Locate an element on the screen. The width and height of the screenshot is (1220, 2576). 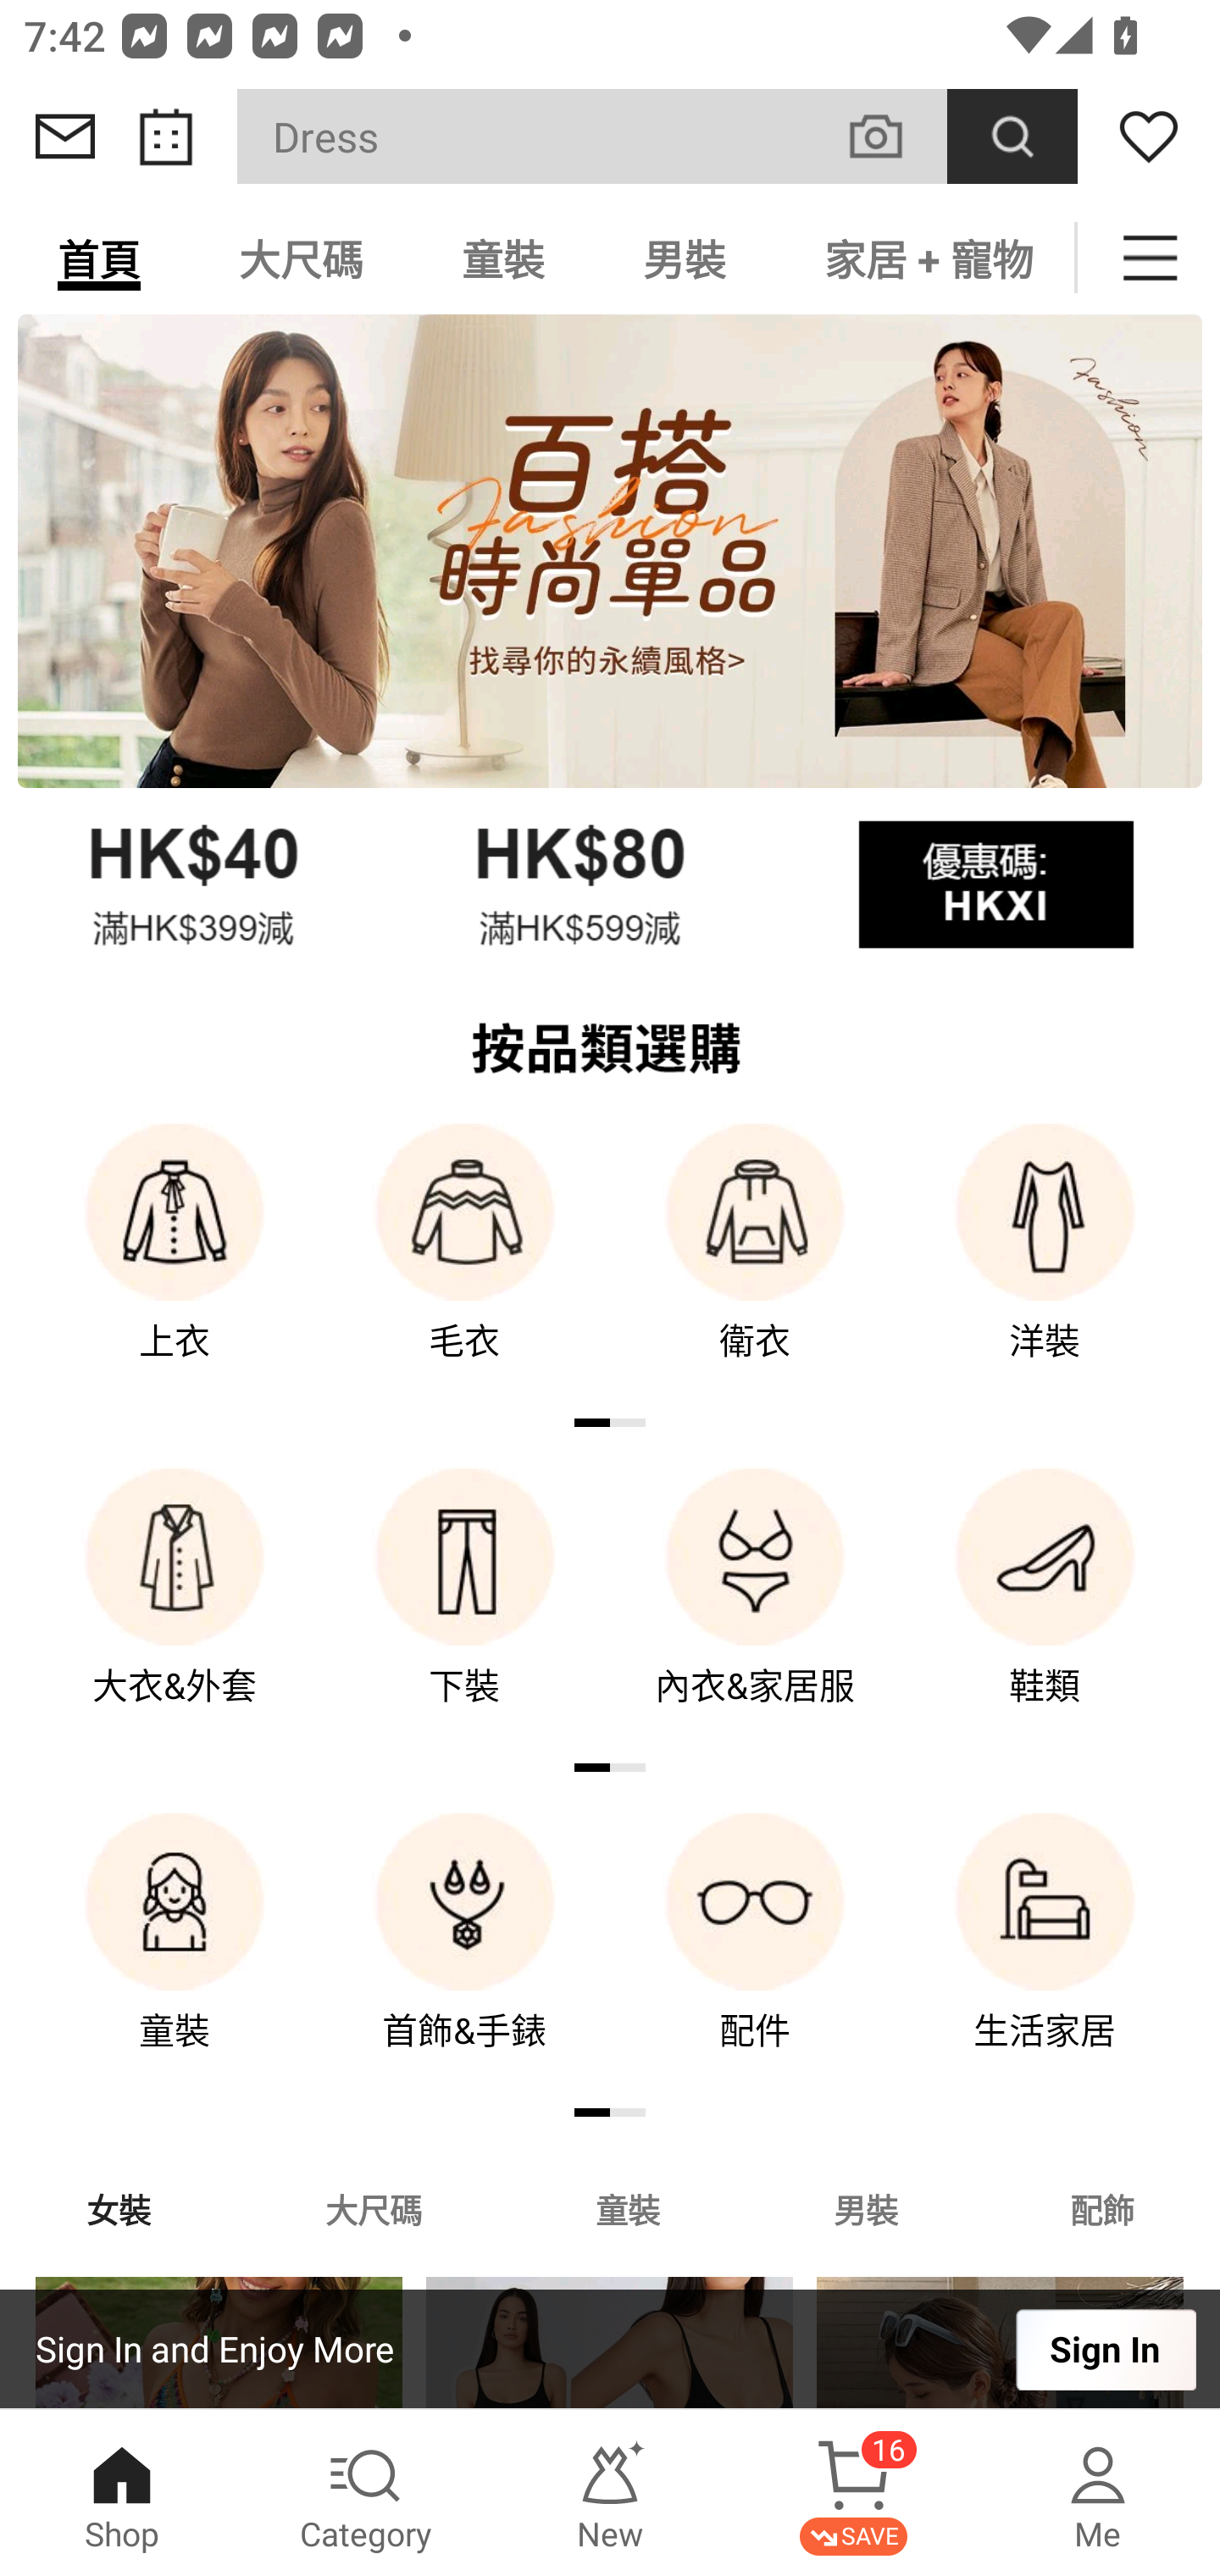
大尺碼 is located at coordinates (373, 2208).